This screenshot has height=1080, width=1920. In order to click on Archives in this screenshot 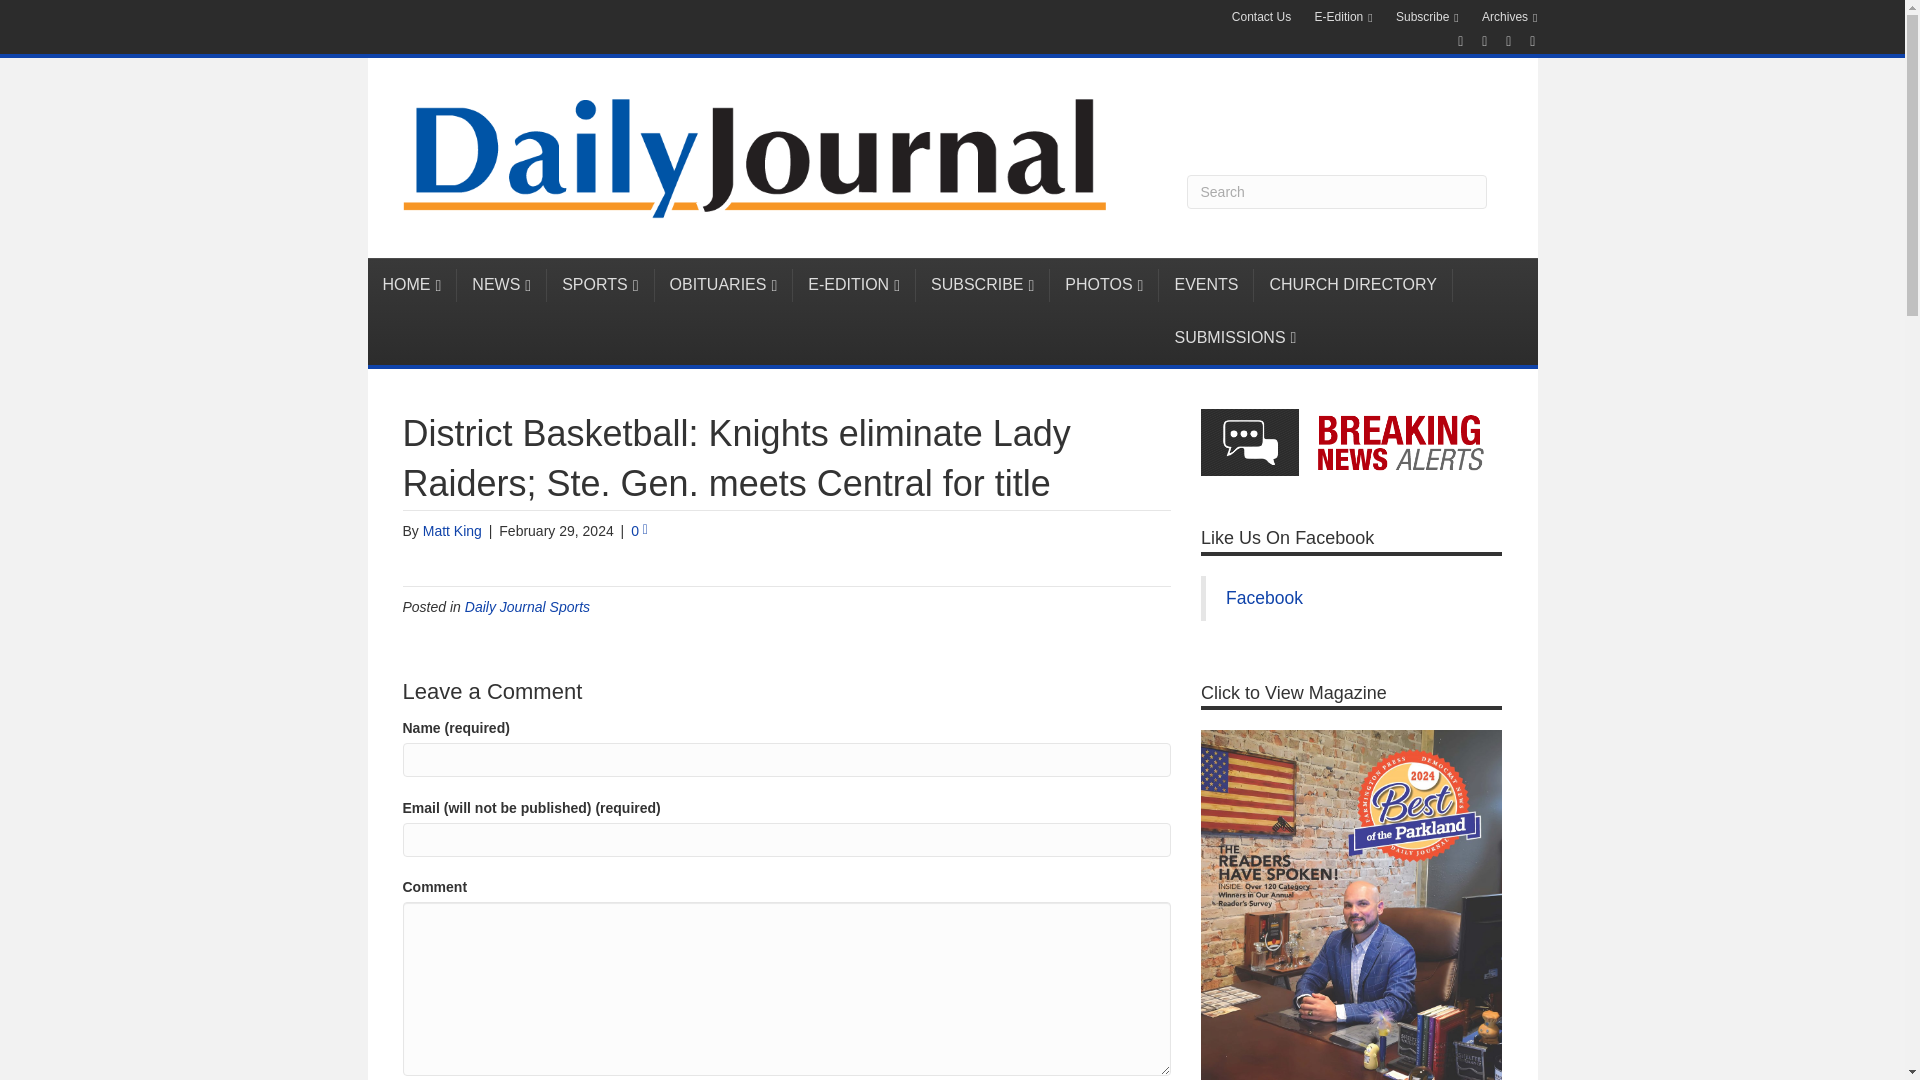, I will do `click(1510, 18)`.